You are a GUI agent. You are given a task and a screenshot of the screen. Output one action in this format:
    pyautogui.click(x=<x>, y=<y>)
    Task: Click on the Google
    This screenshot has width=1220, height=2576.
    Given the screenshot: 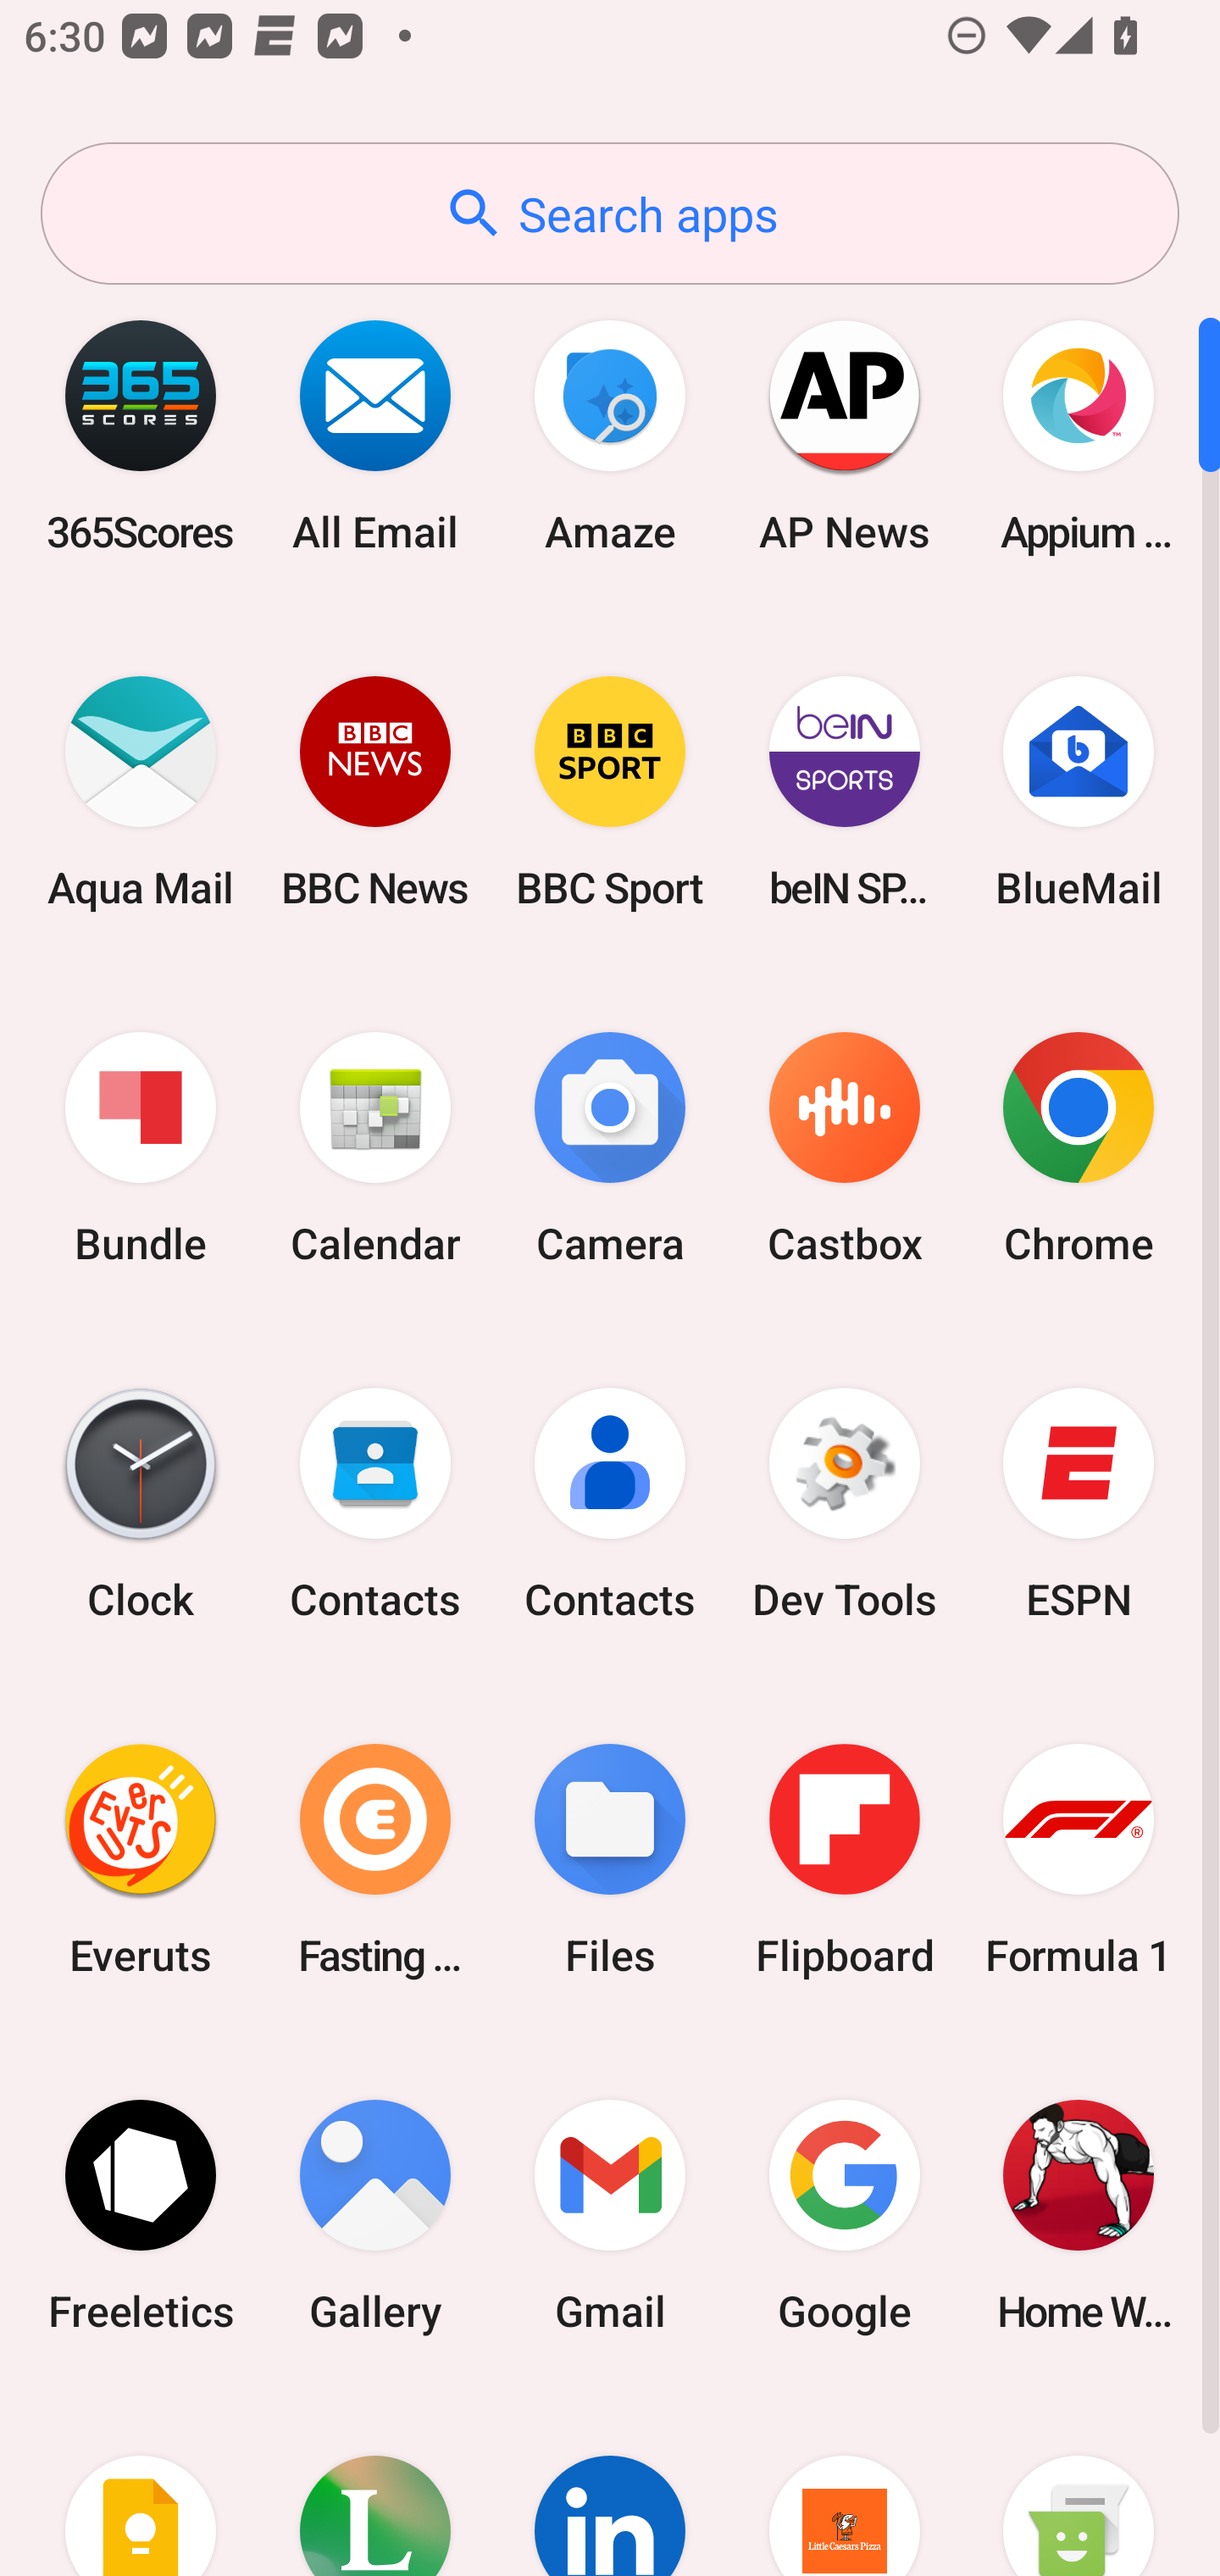 What is the action you would take?
    pyautogui.click(x=844, y=2215)
    